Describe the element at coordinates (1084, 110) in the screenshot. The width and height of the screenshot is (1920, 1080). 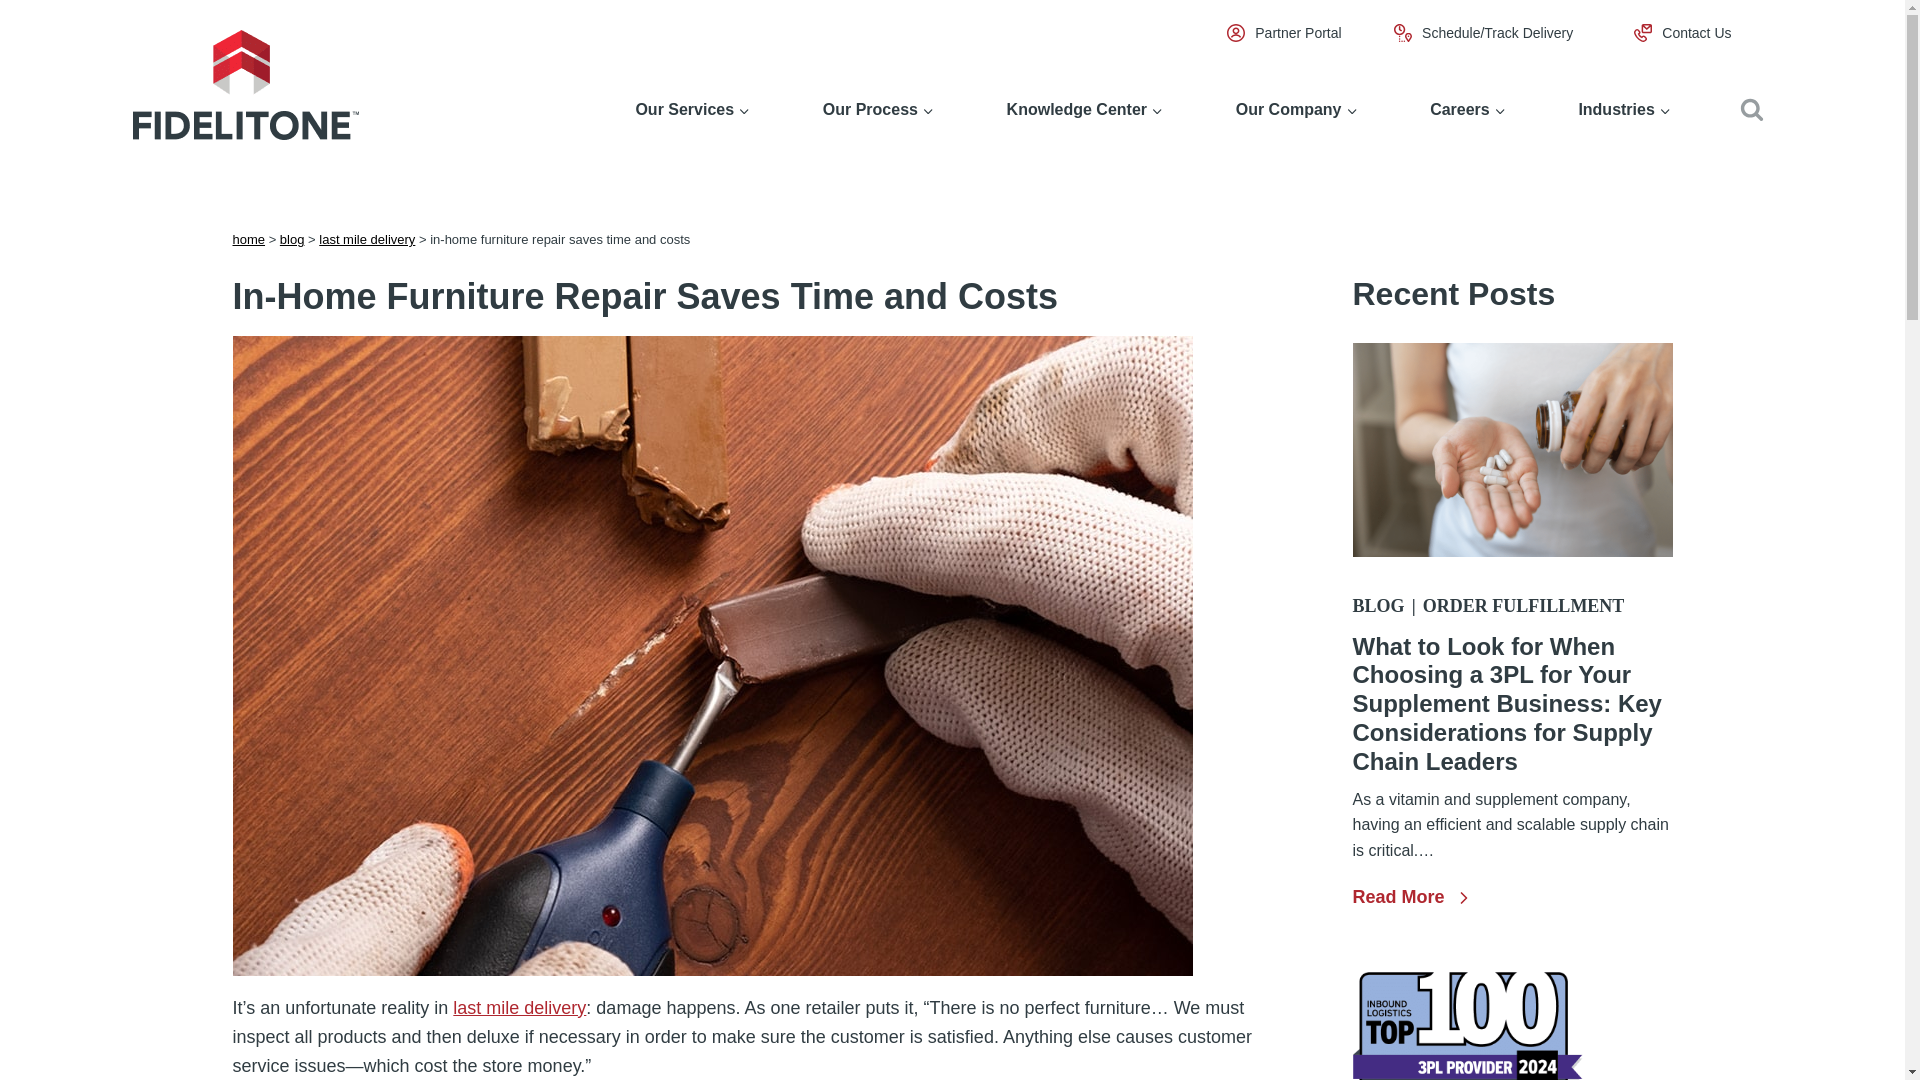
I see `Knowledge Center` at that location.